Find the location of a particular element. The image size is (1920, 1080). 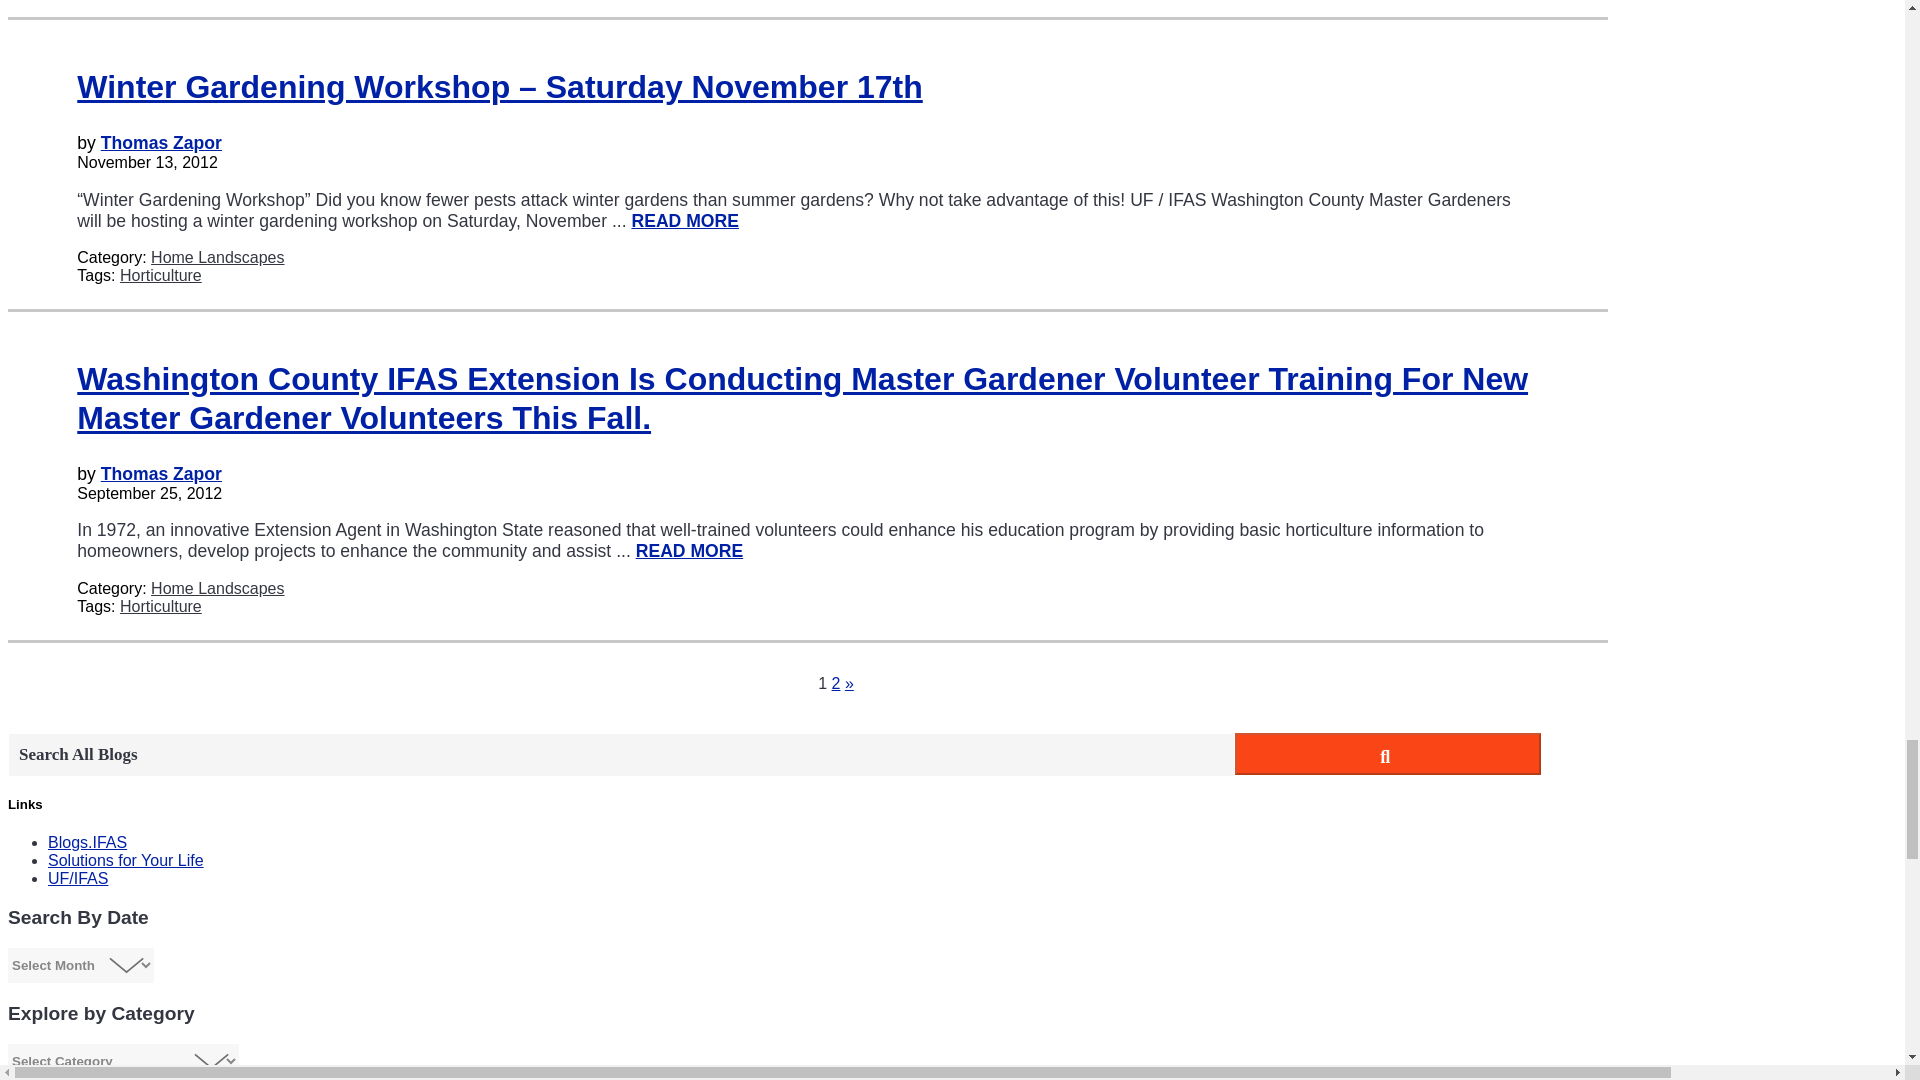

Search All Blogs is located at coordinates (620, 754).